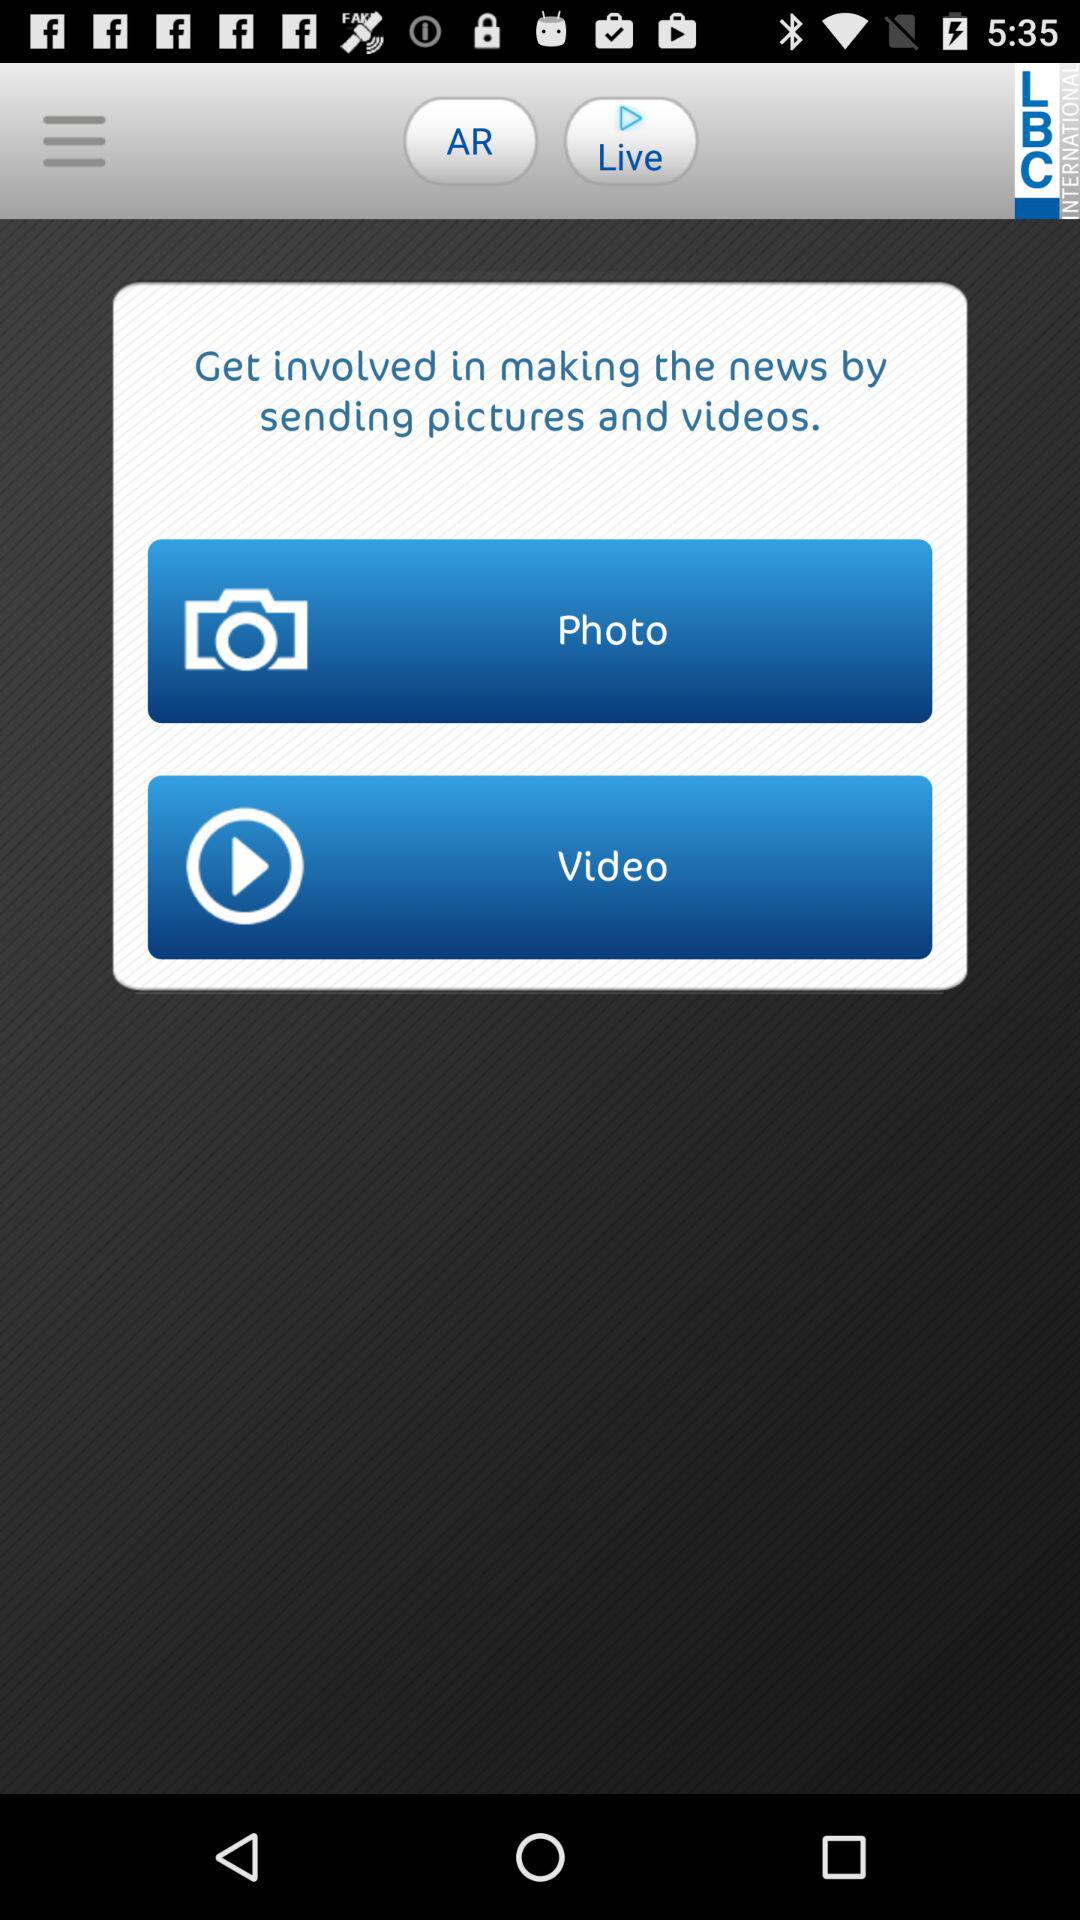 Image resolution: width=1080 pixels, height=1920 pixels. Describe the element at coordinates (540, 631) in the screenshot. I see `turn off the icon below get involved in item` at that location.